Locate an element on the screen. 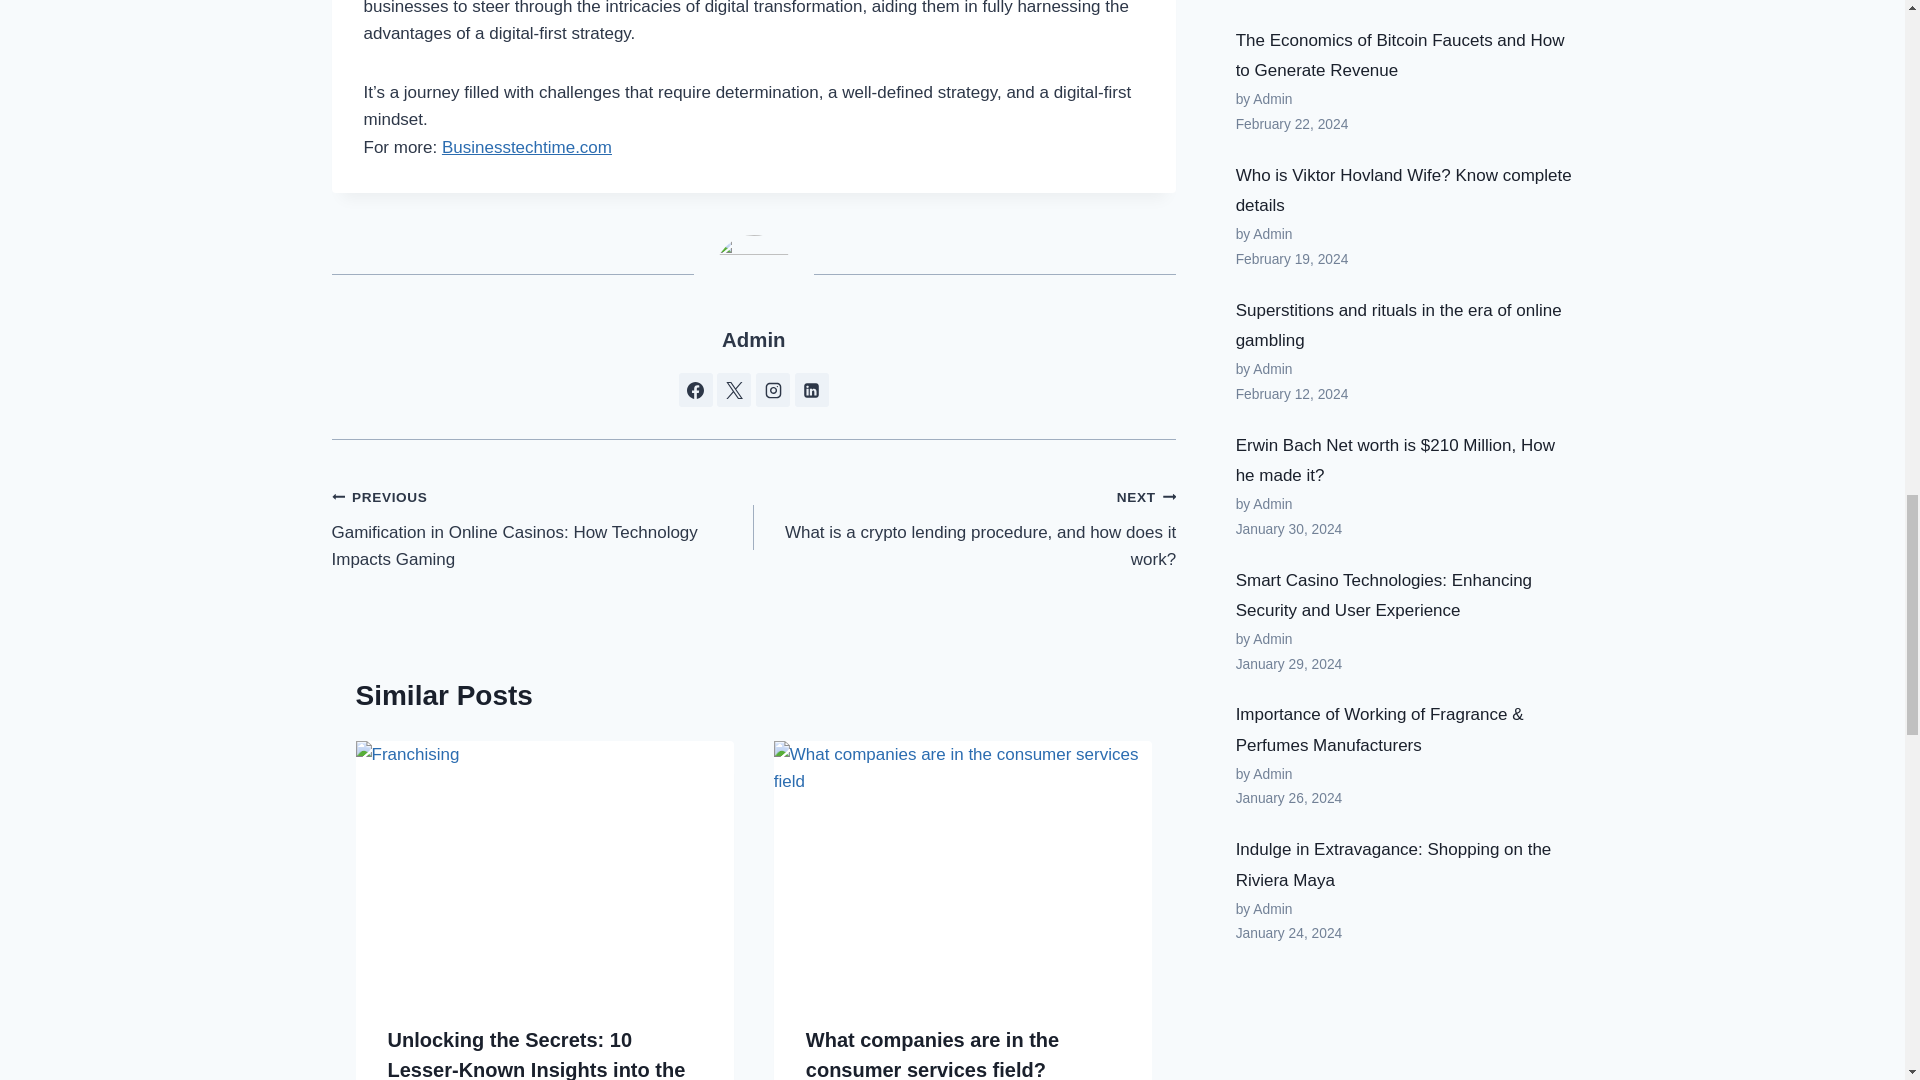 The height and width of the screenshot is (1080, 1920). Follow Admin on Facebook is located at coordinates (696, 390).